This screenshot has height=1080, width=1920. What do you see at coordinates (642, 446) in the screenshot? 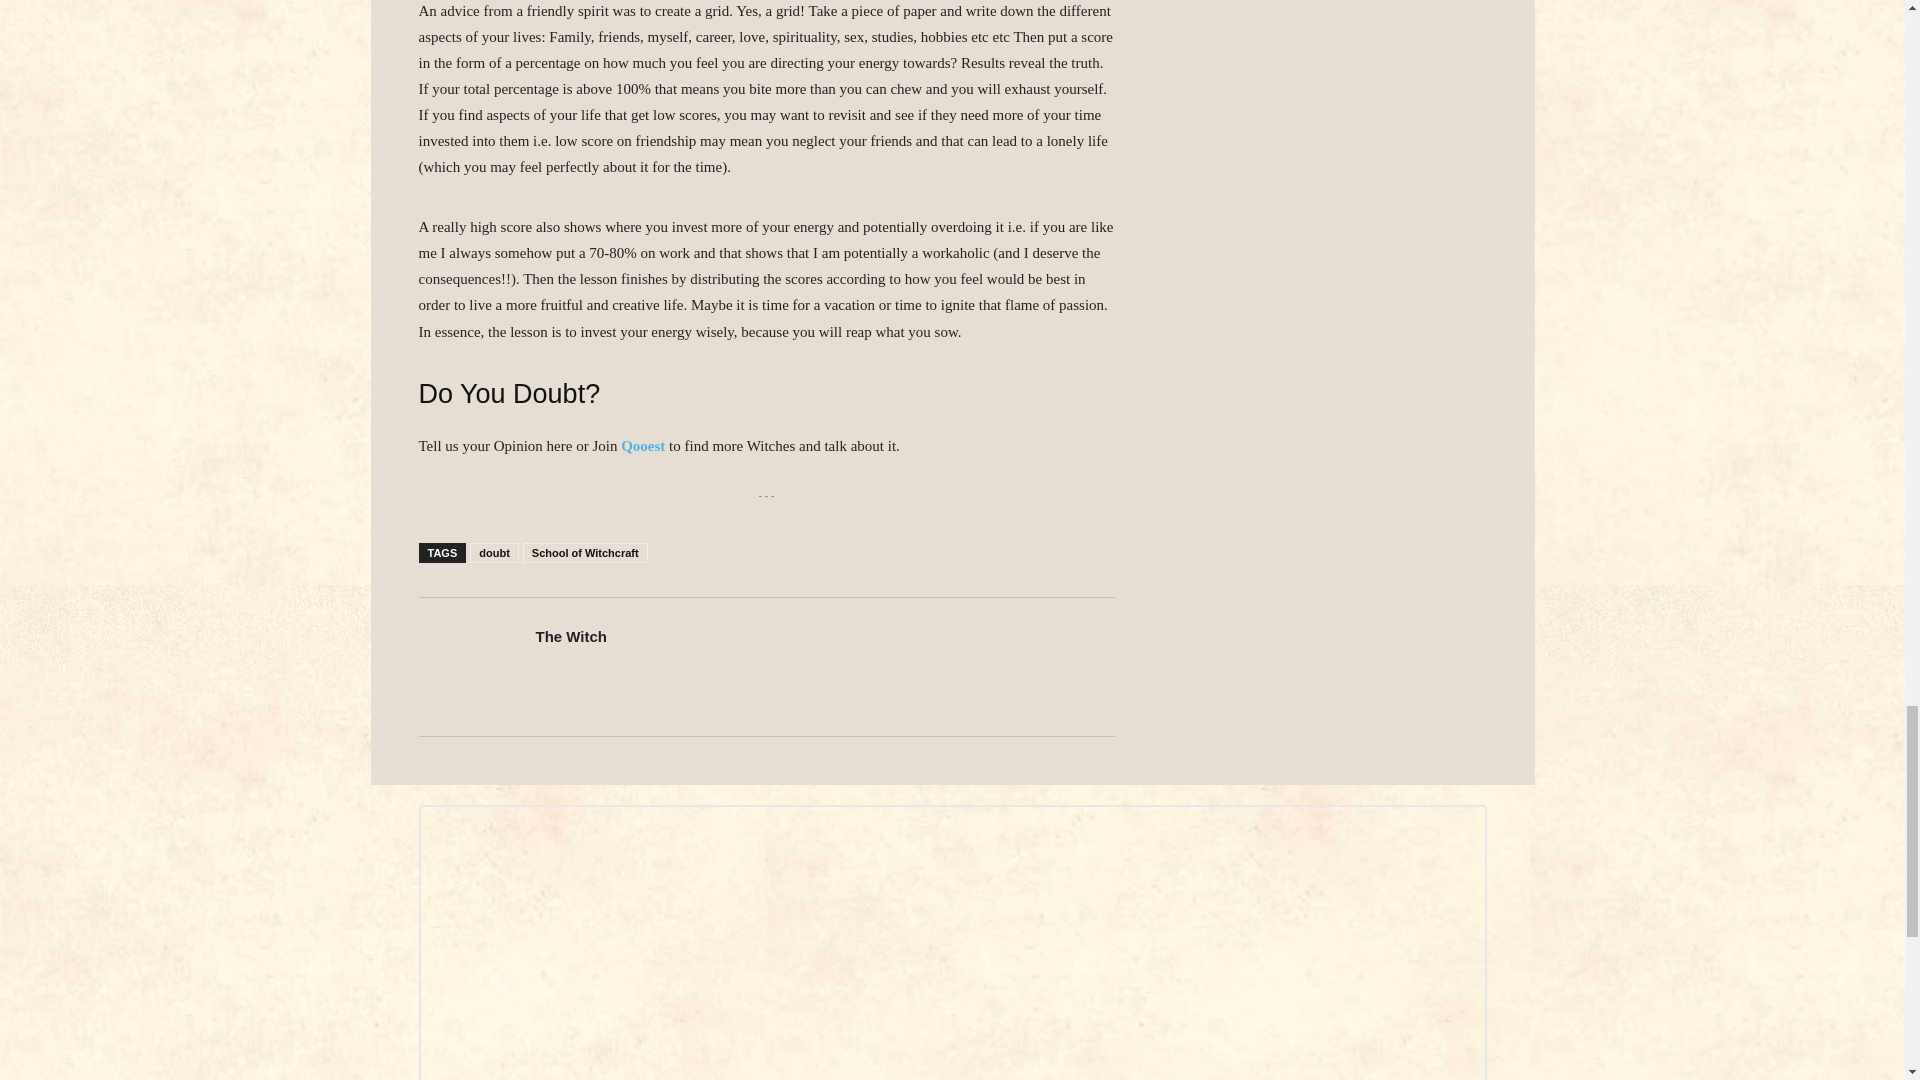
I see `Qooest` at bounding box center [642, 446].